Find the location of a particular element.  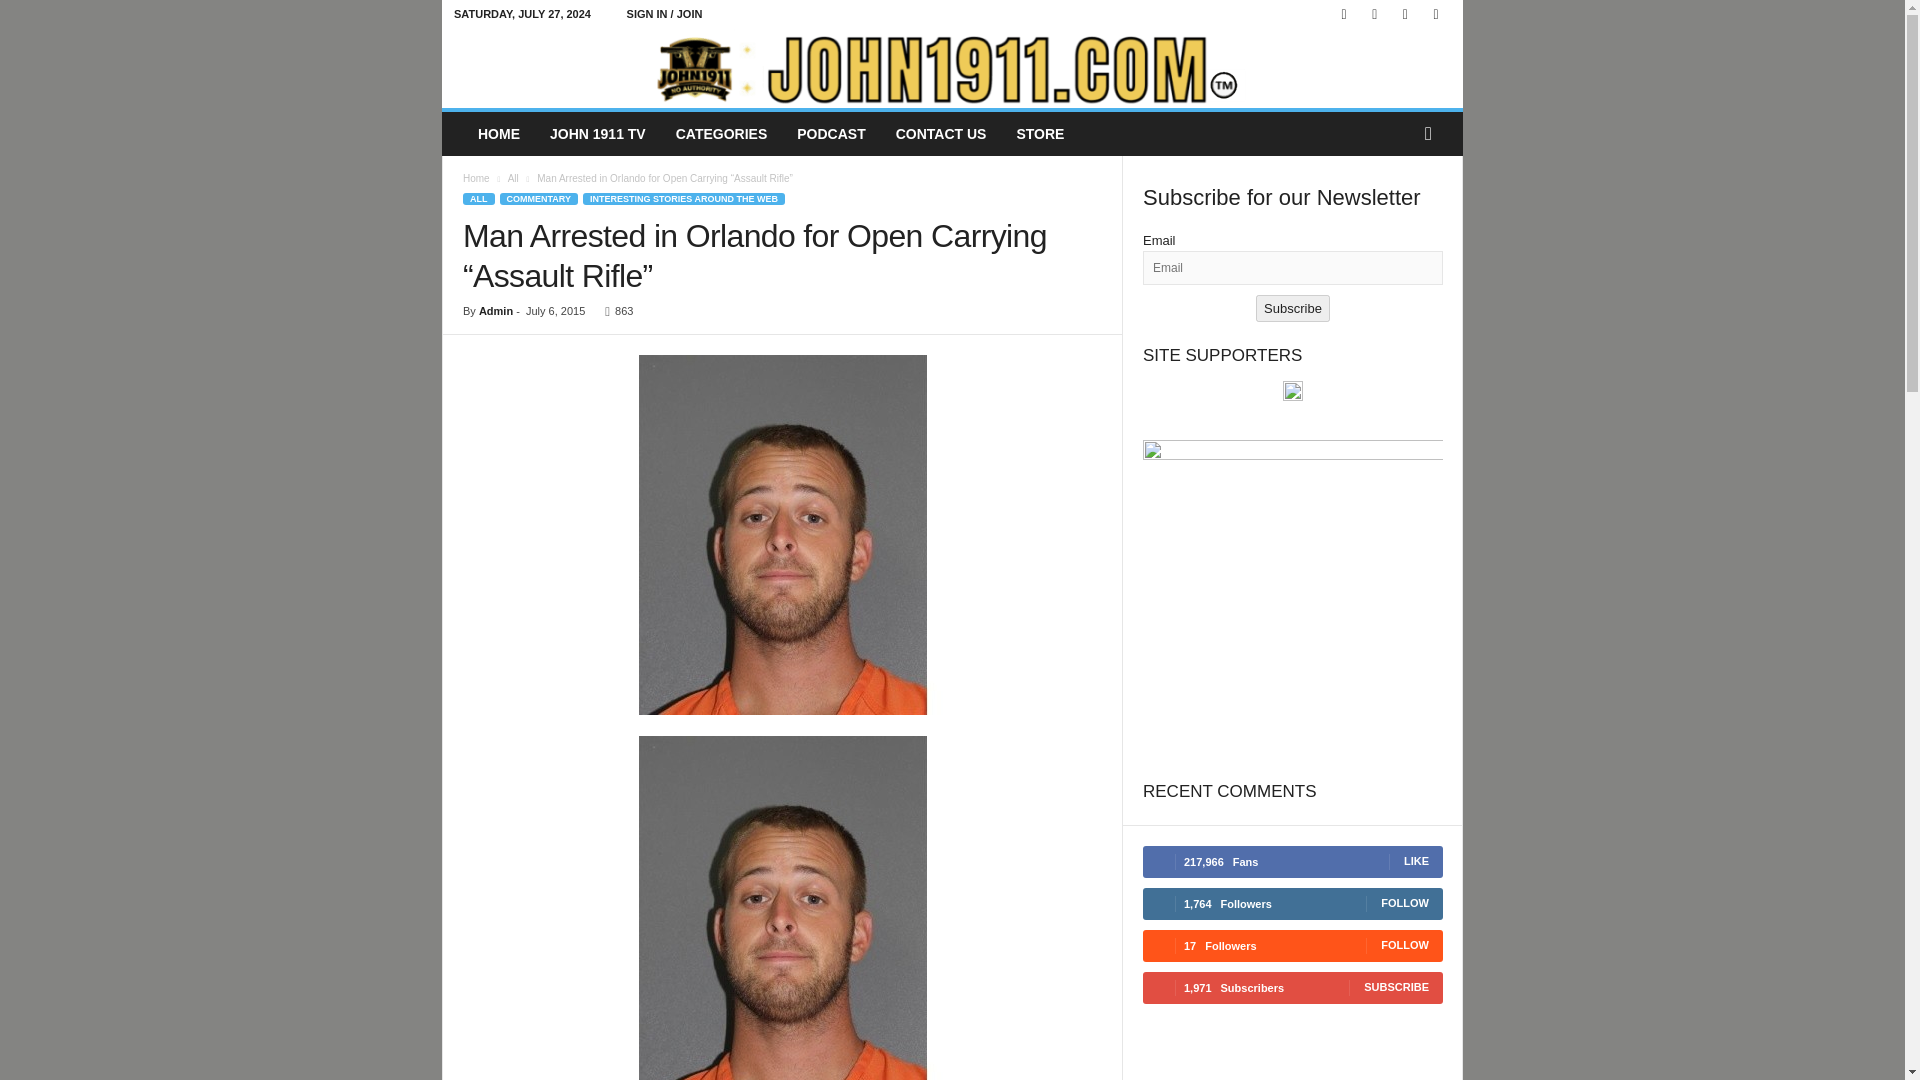

Christopher-Ray is located at coordinates (782, 534).